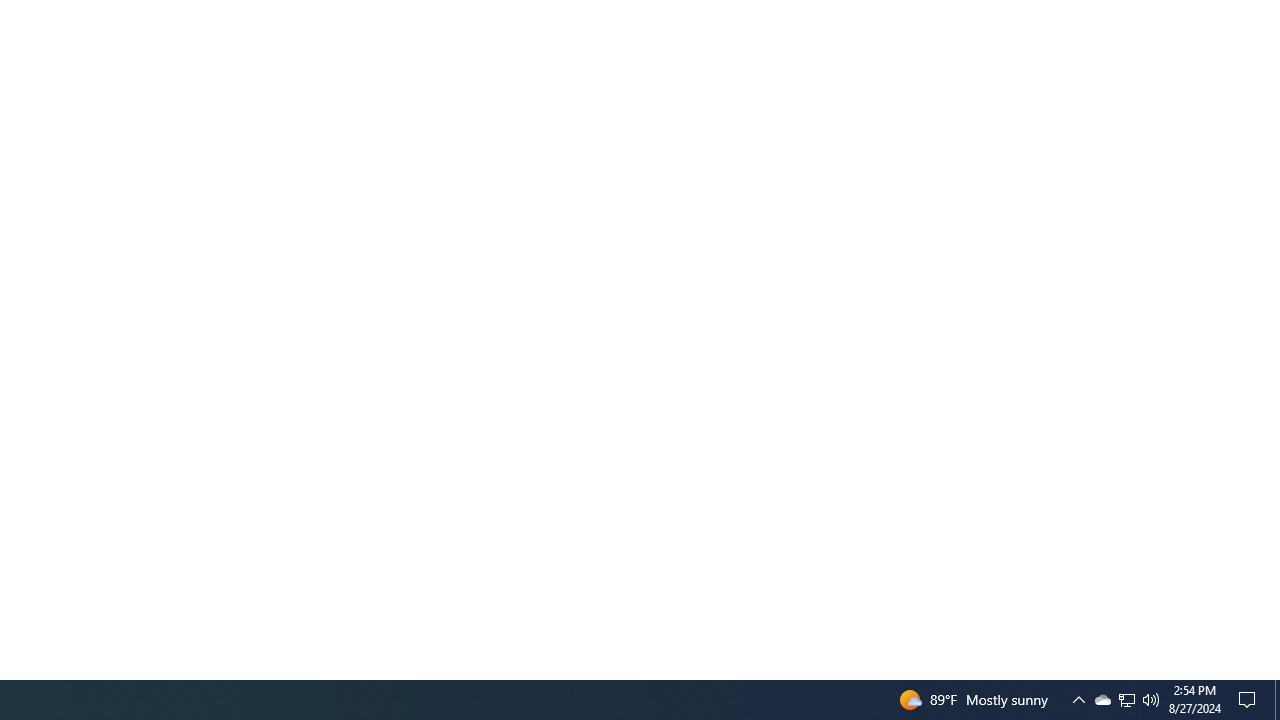 Image resolution: width=1280 pixels, height=720 pixels. Describe the element at coordinates (1126, 700) in the screenshot. I see `Action Center, No new notifications` at that location.